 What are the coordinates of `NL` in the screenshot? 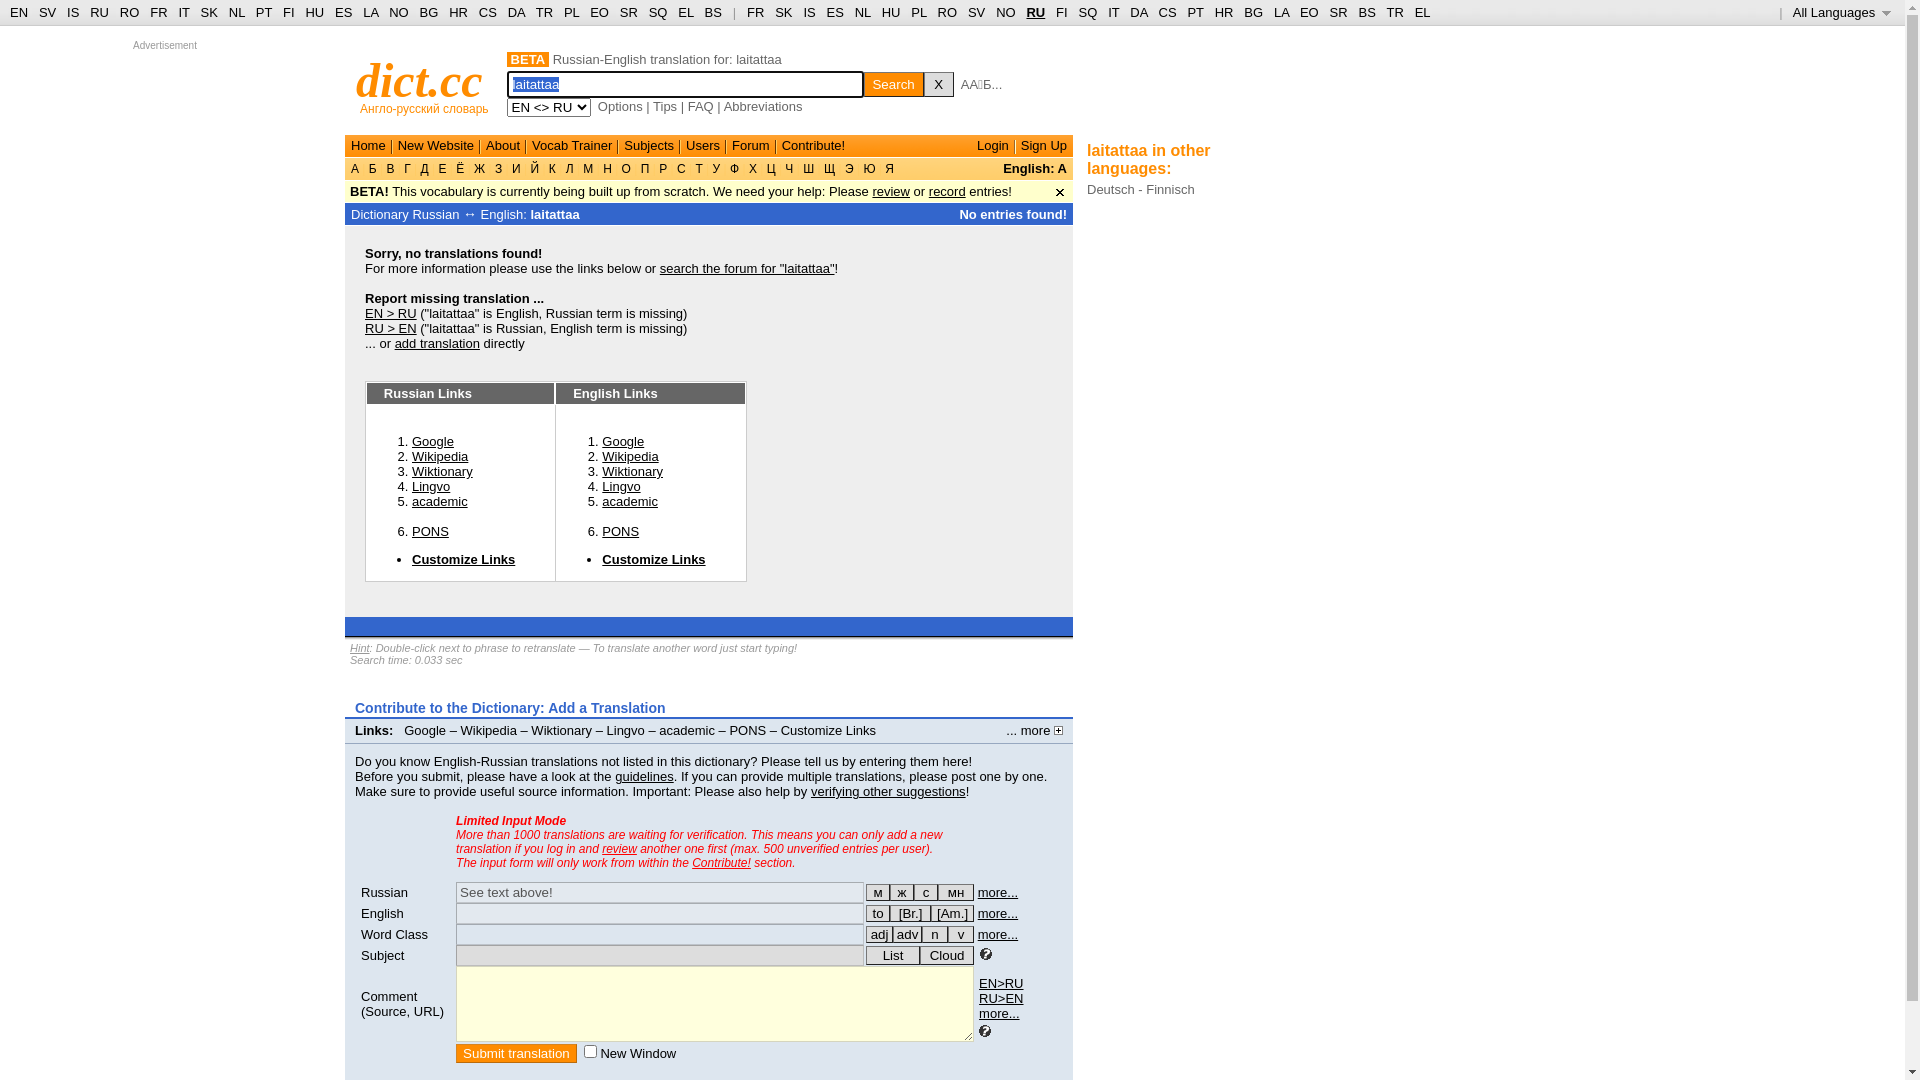 It's located at (863, 12).